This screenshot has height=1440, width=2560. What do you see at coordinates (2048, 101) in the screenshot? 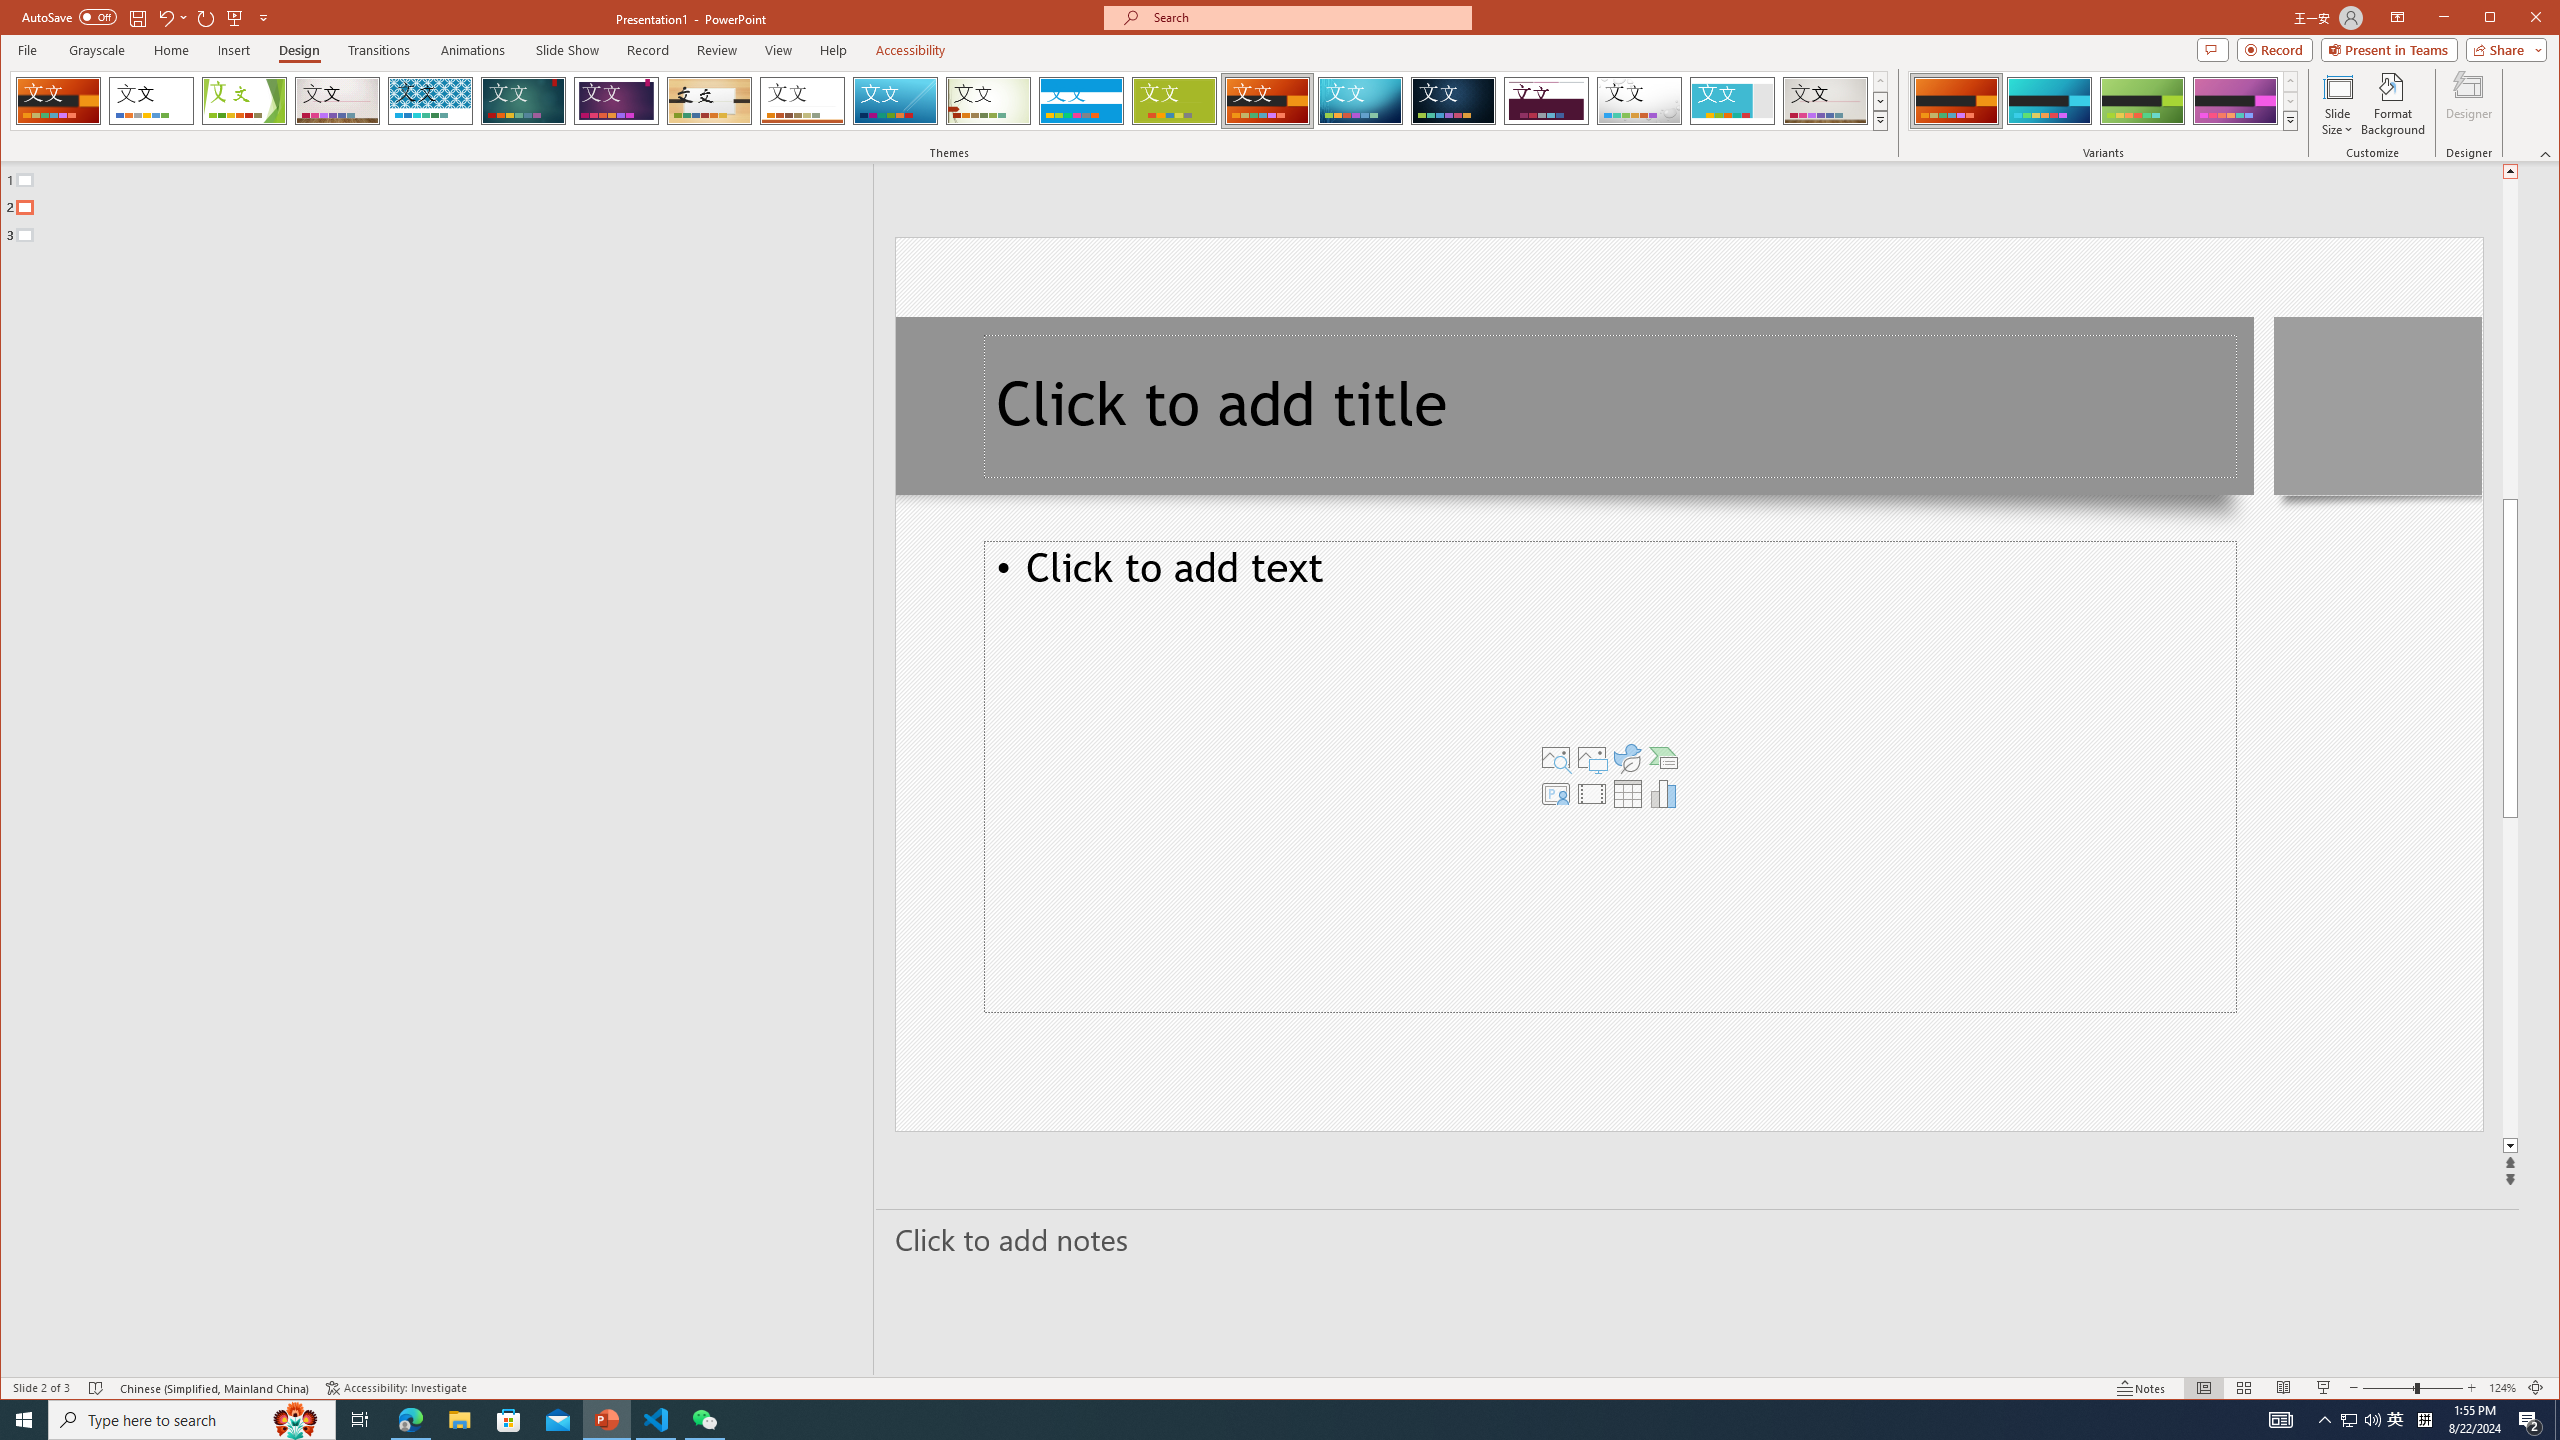
I see `Berlin Variant 2` at bounding box center [2048, 101].